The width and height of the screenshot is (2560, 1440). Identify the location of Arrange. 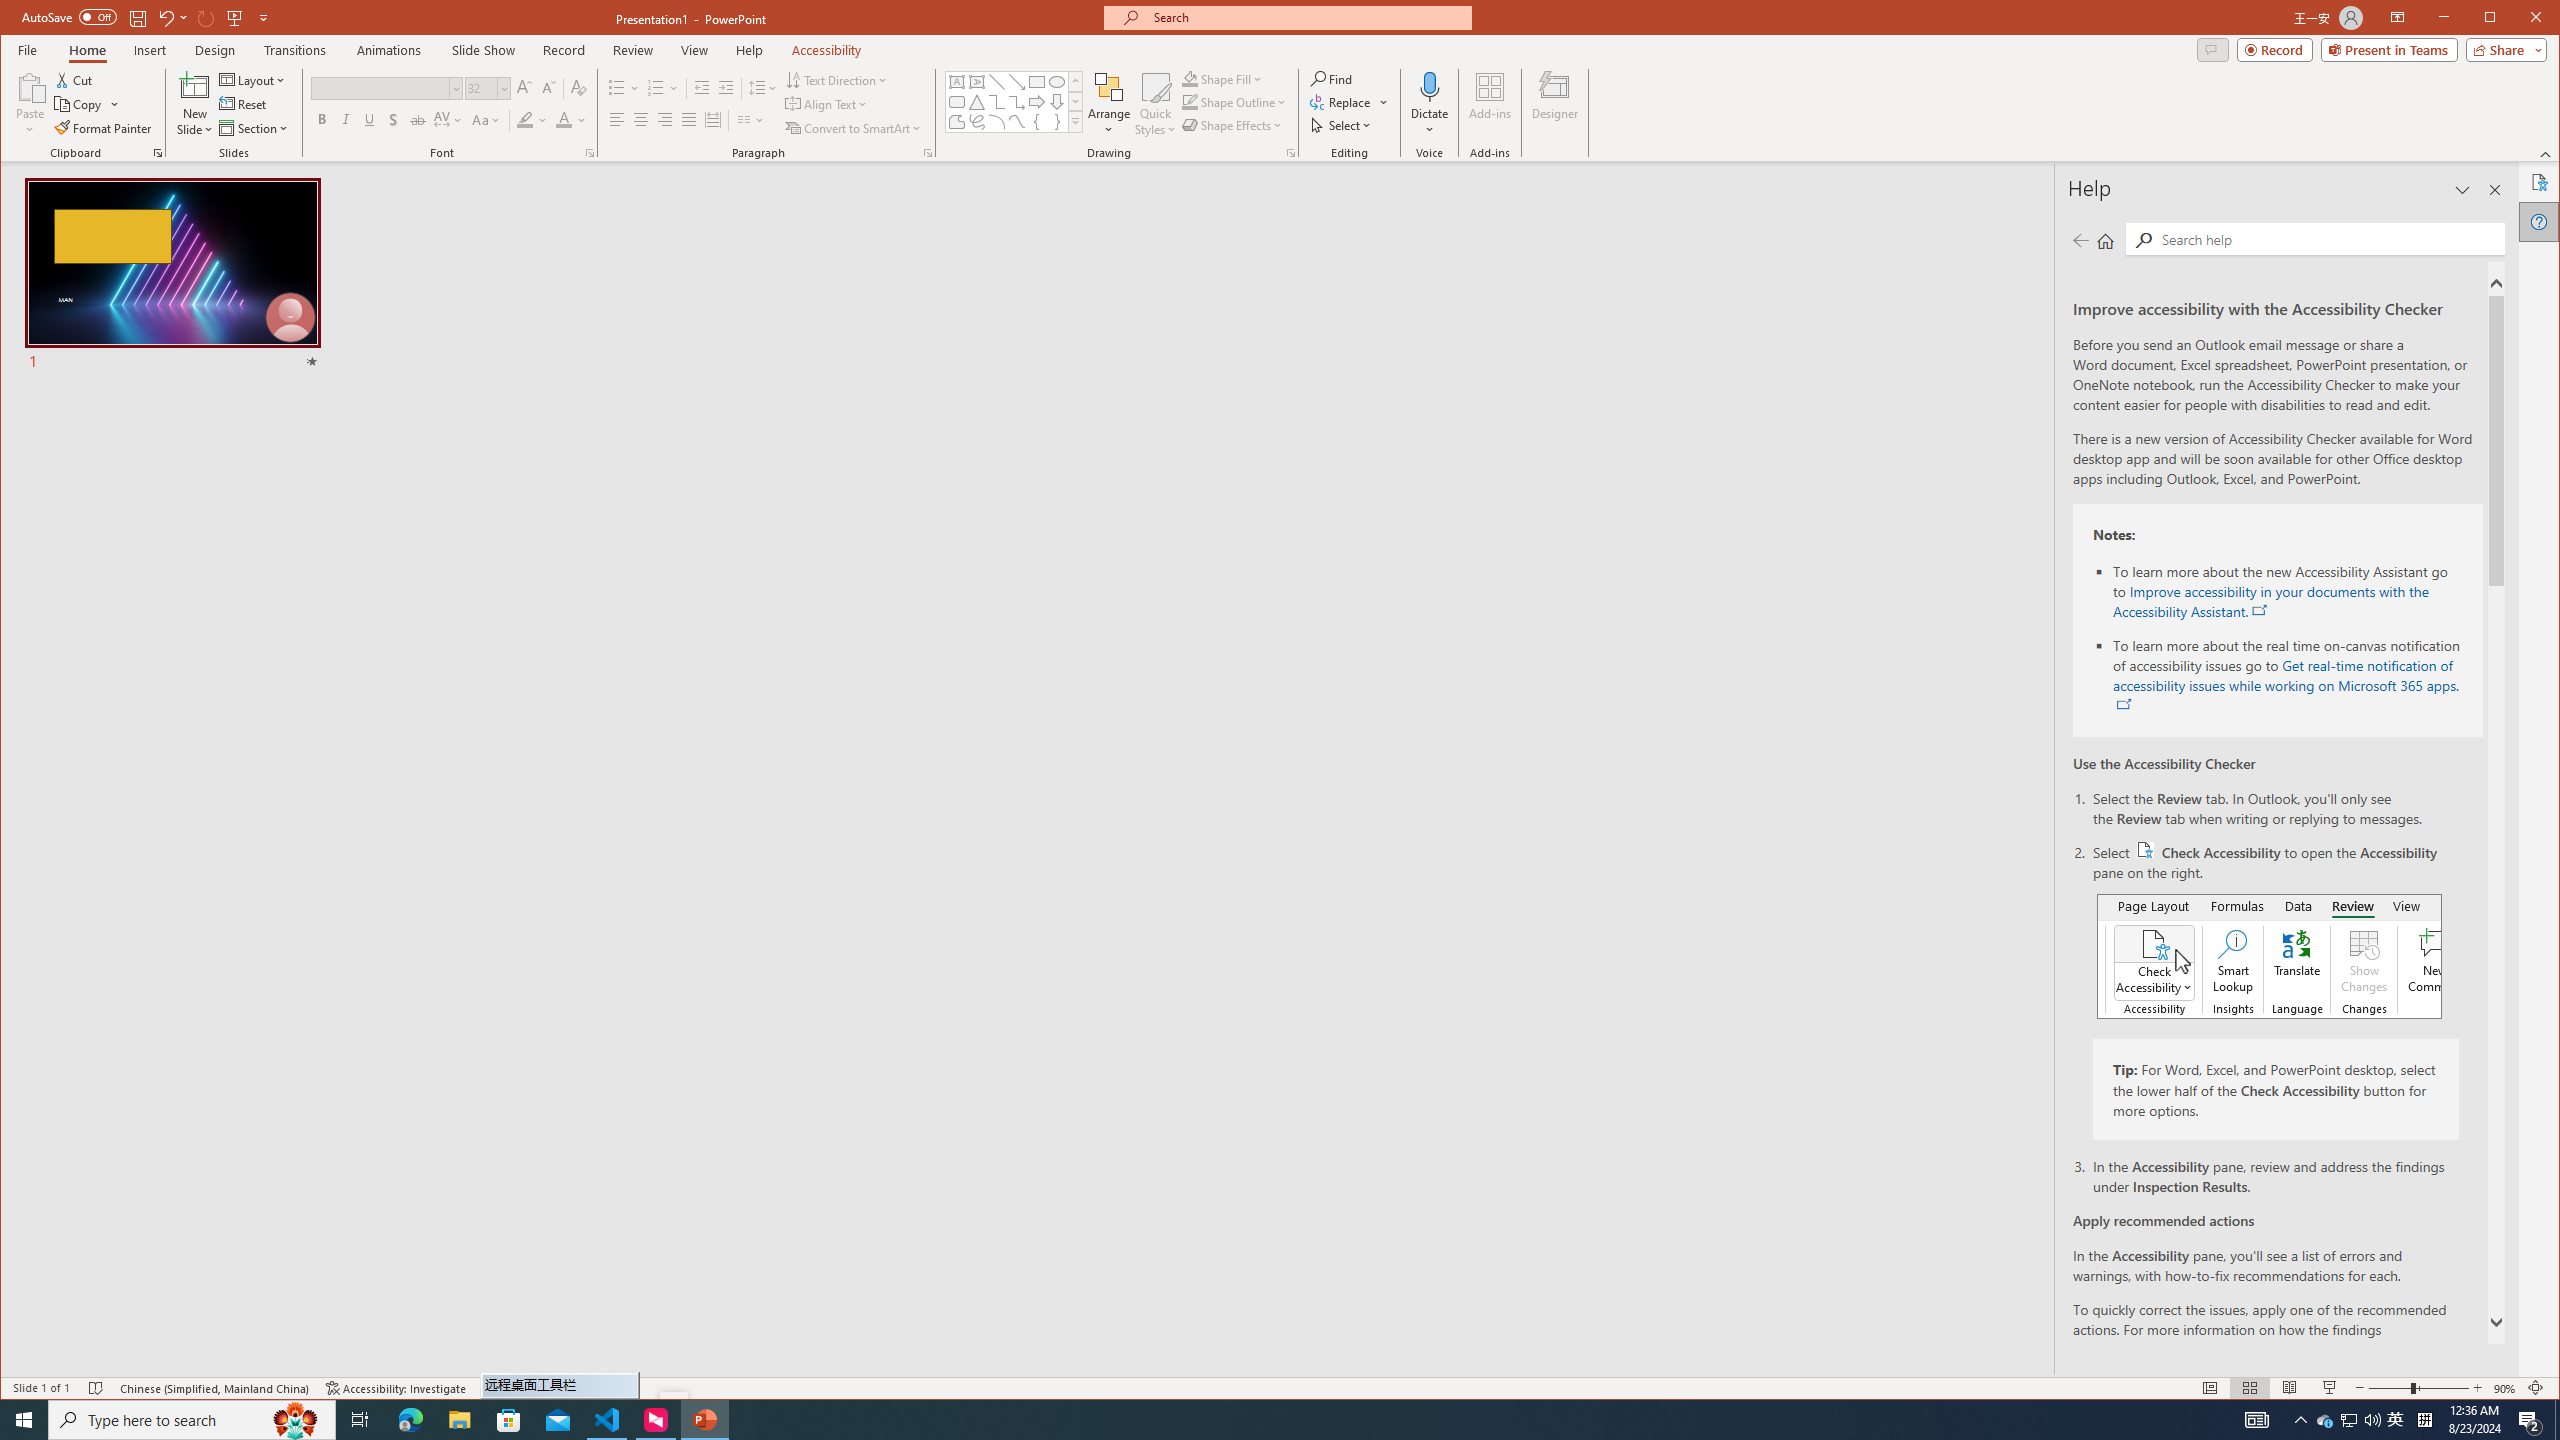
(750, 120).